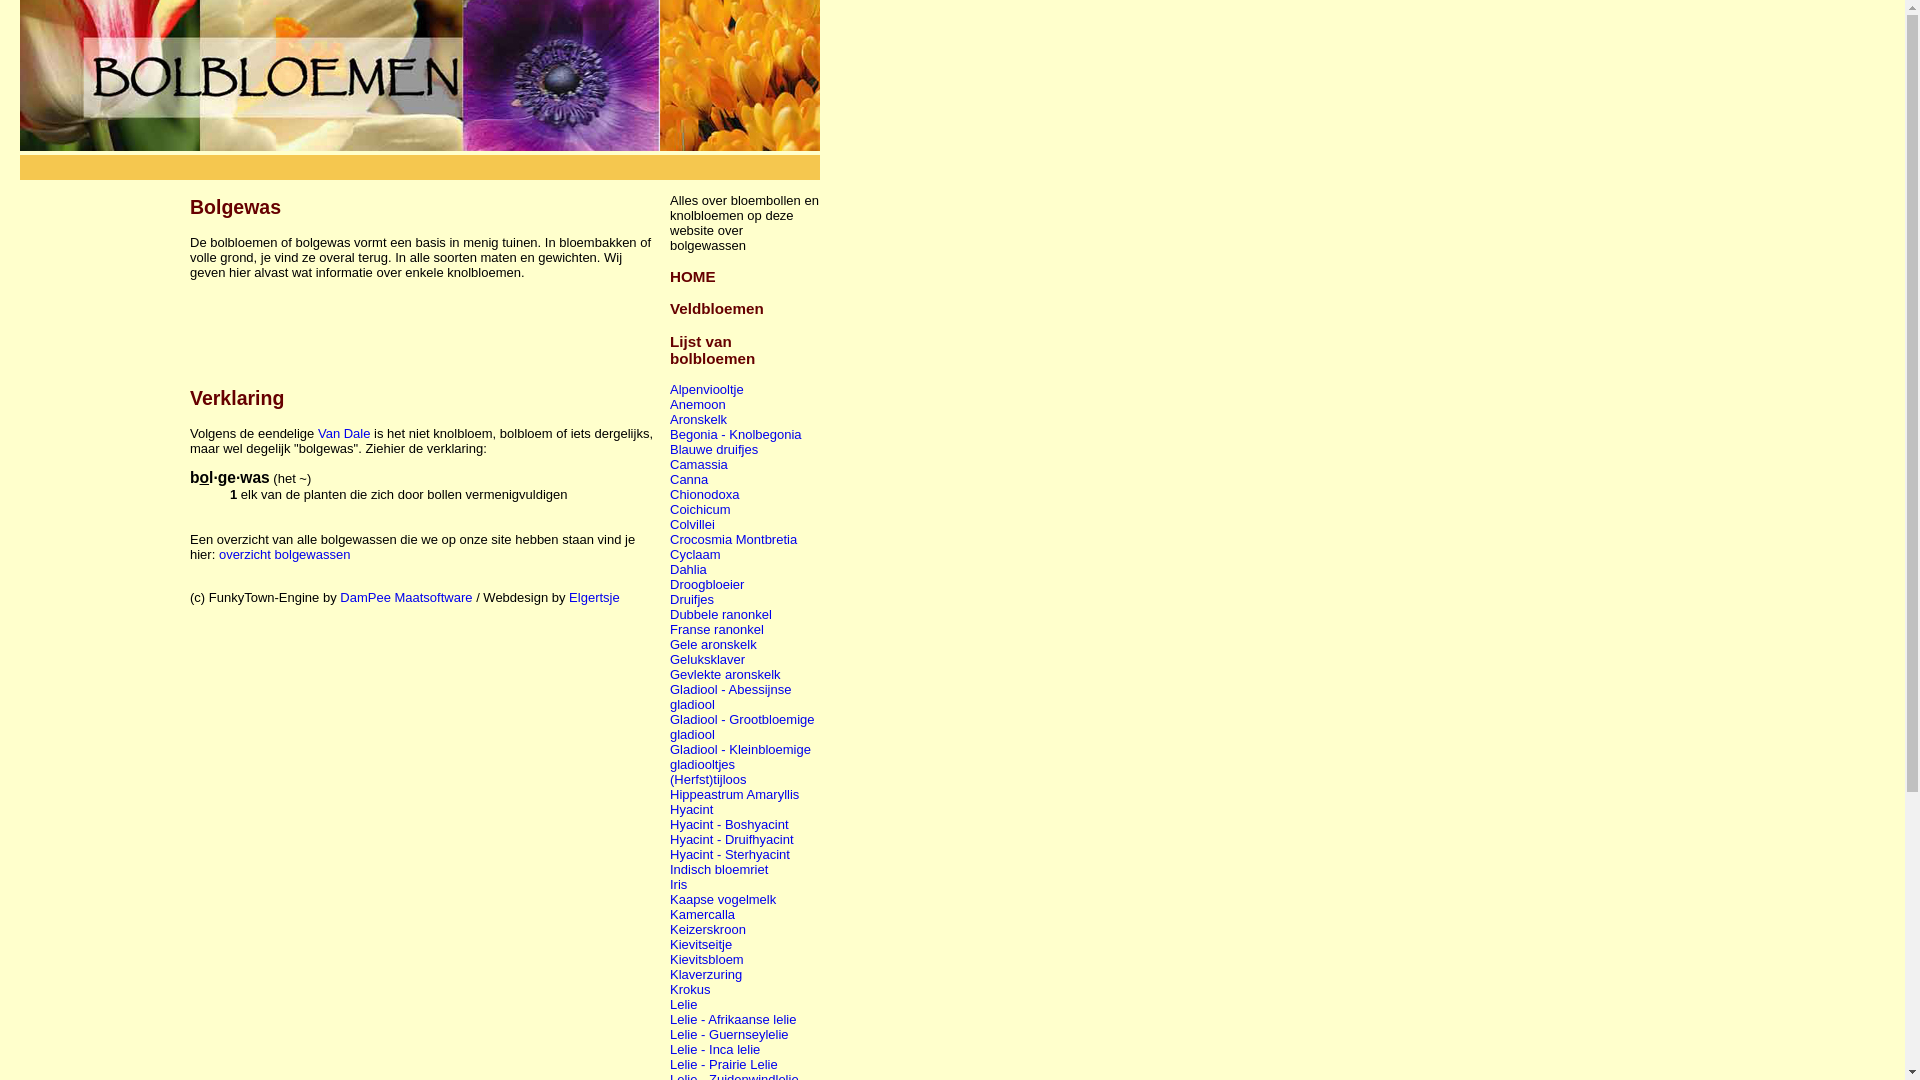  I want to click on HOME, so click(693, 276).